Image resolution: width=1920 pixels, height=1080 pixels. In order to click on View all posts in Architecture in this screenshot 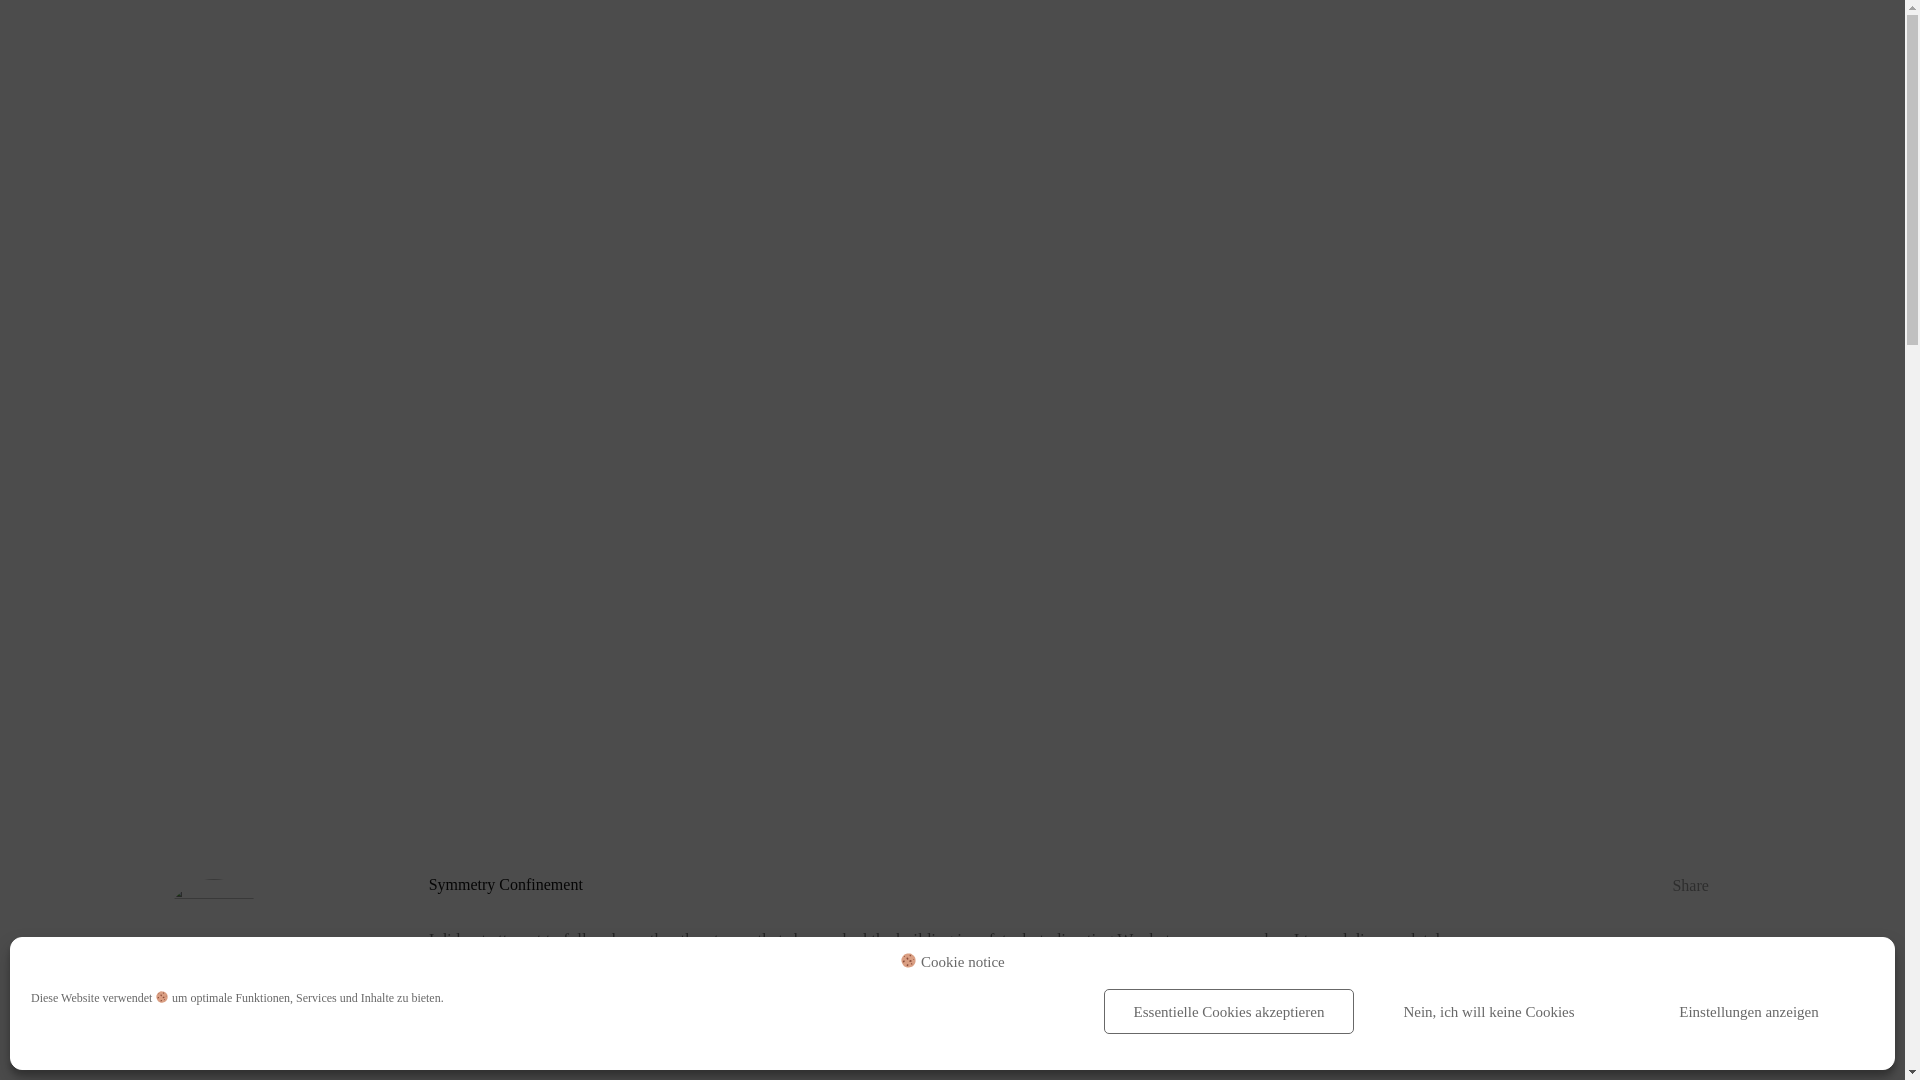, I will do `click(385, 412)`.